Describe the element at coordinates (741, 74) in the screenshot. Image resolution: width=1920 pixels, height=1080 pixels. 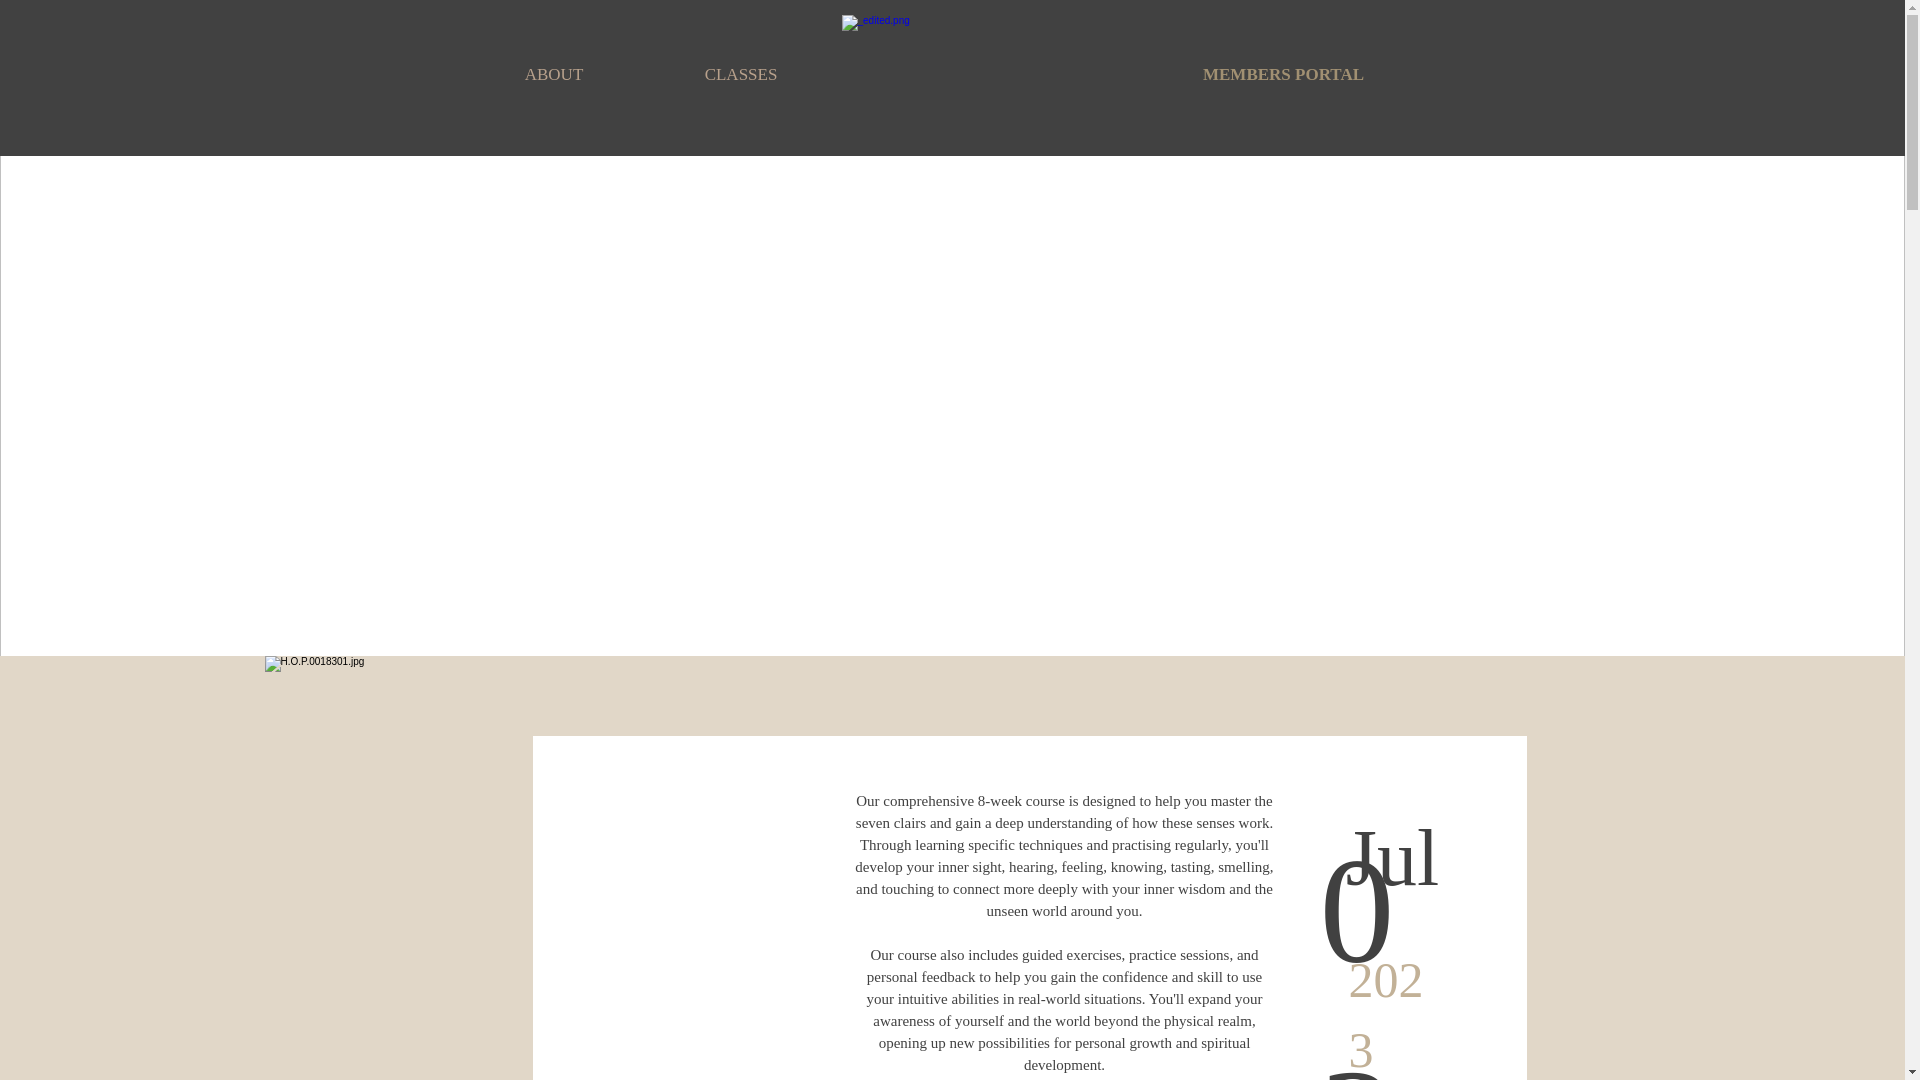
I see `CLASSES` at that location.